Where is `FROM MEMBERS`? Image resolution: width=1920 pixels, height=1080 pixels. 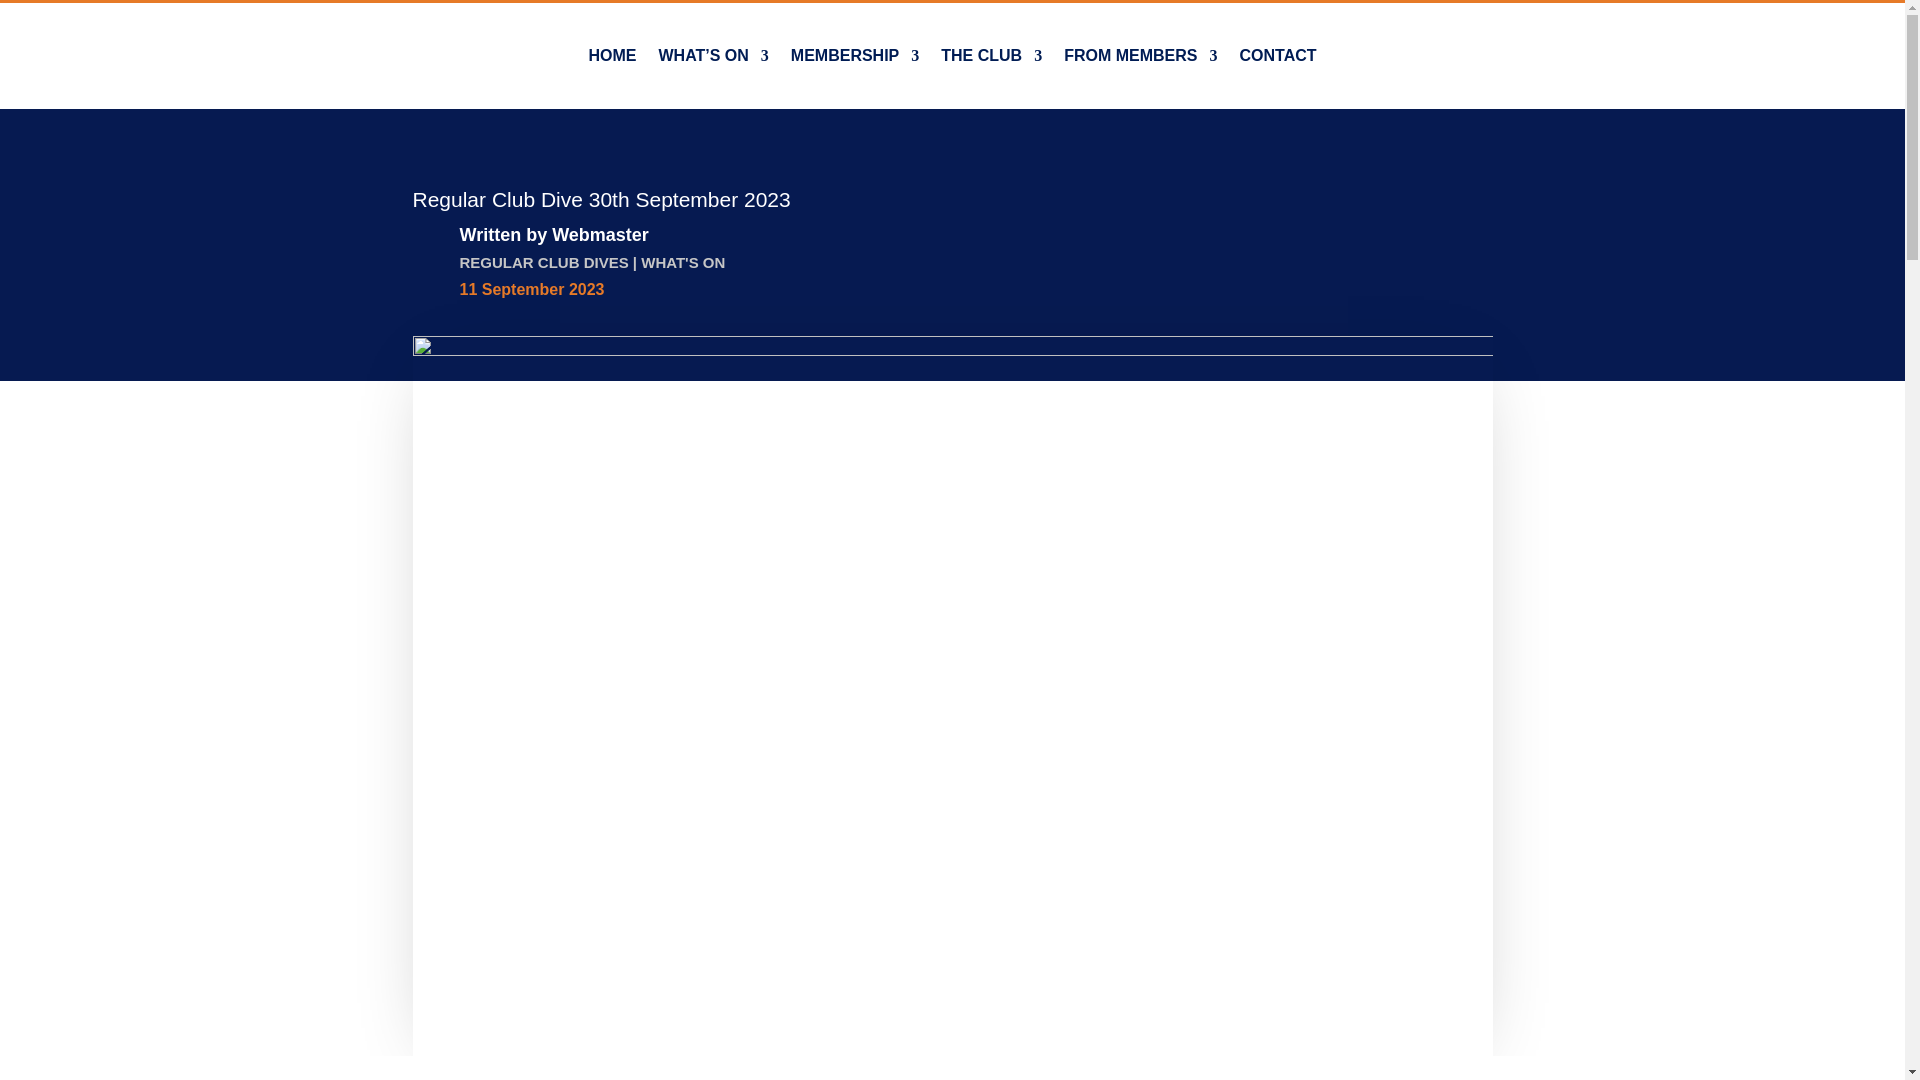
FROM MEMBERS is located at coordinates (1140, 56).